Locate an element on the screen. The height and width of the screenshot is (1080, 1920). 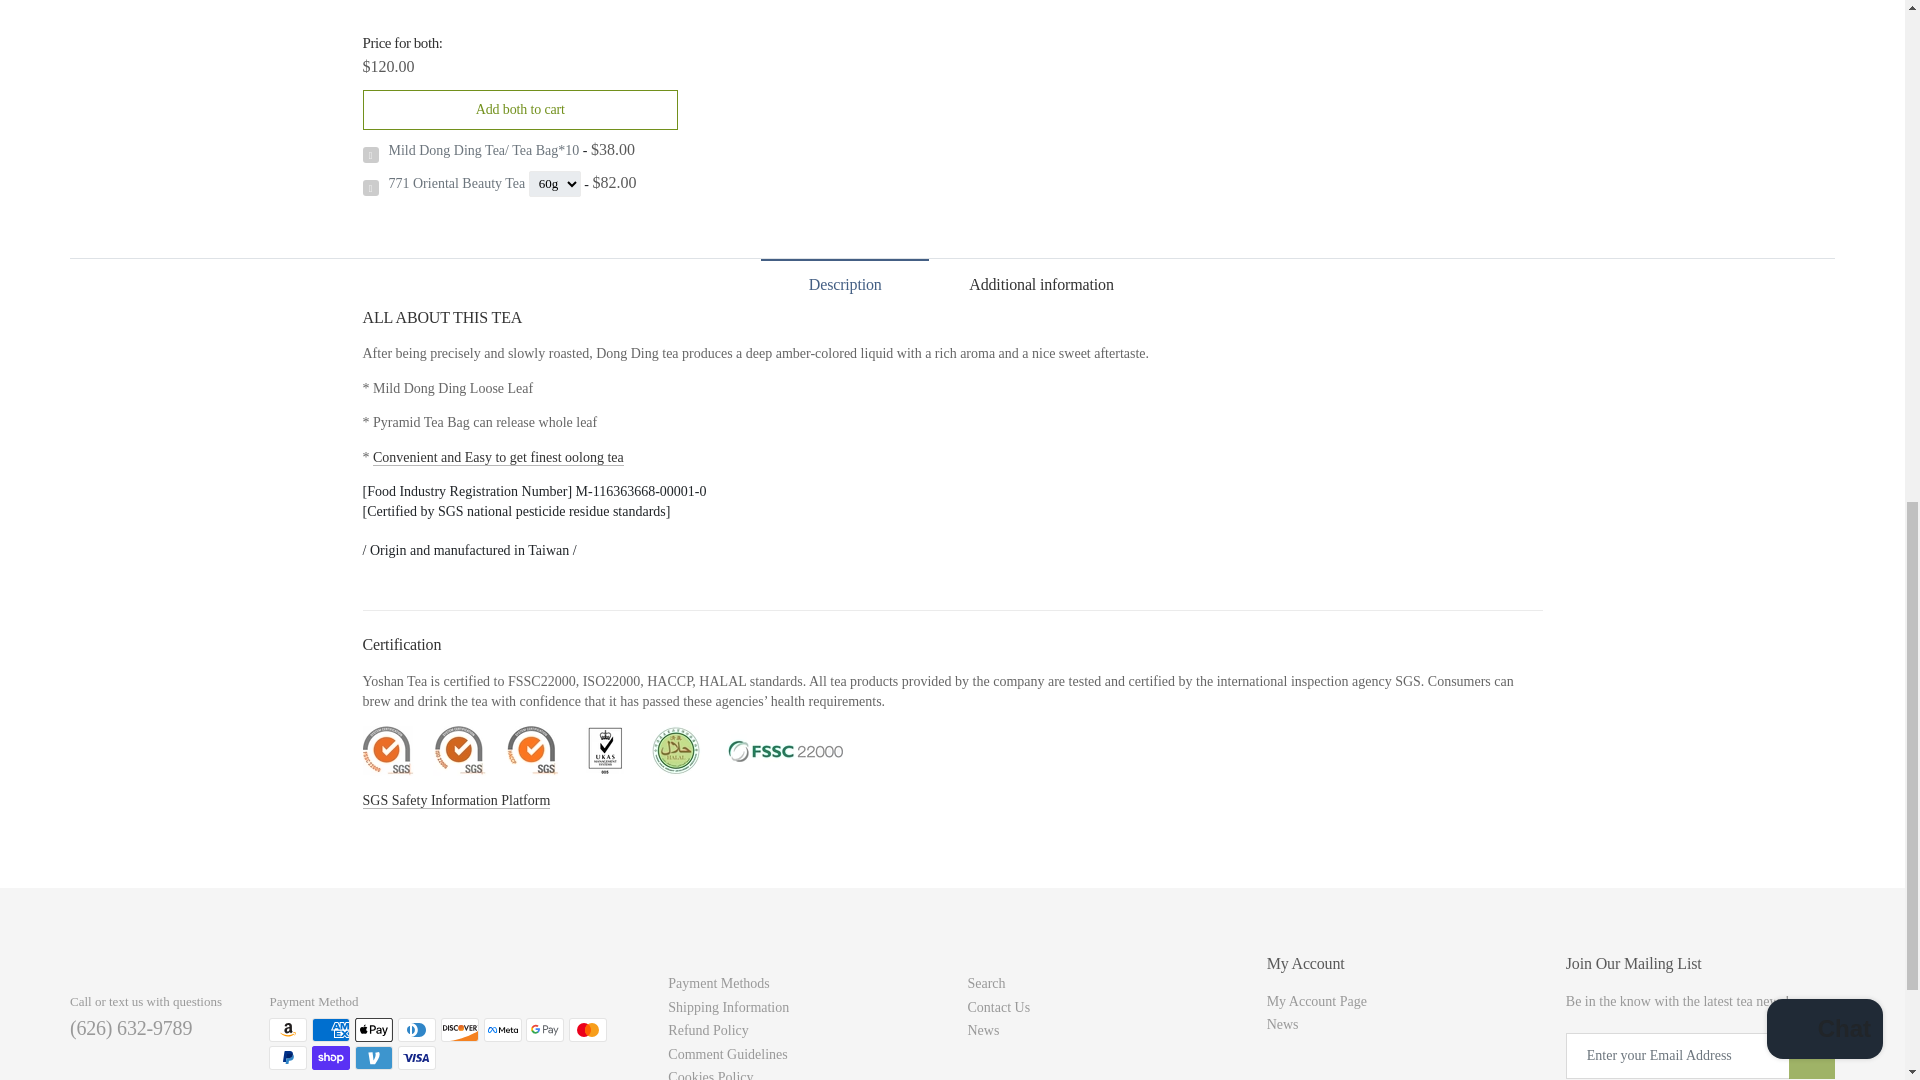
Amazon is located at coordinates (288, 1030).